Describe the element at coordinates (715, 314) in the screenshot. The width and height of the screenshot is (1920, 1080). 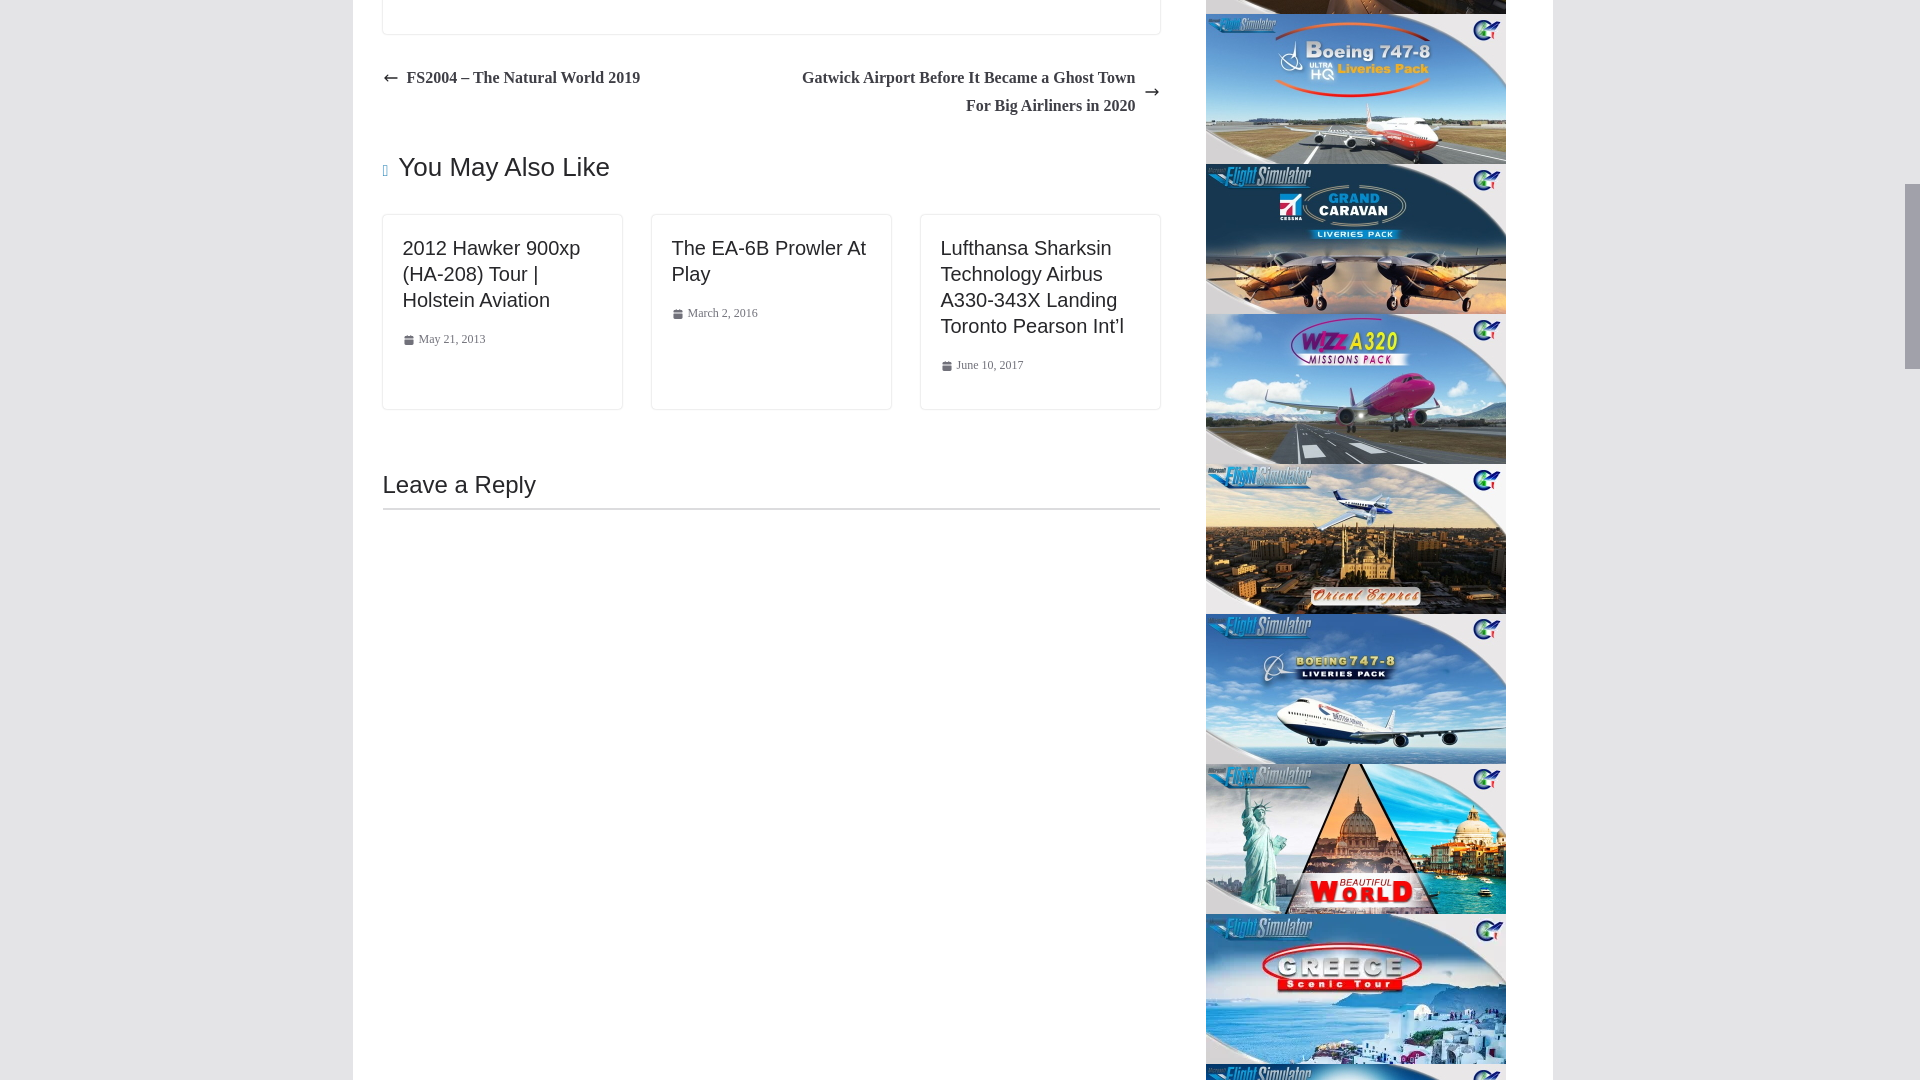
I see `16:31` at that location.